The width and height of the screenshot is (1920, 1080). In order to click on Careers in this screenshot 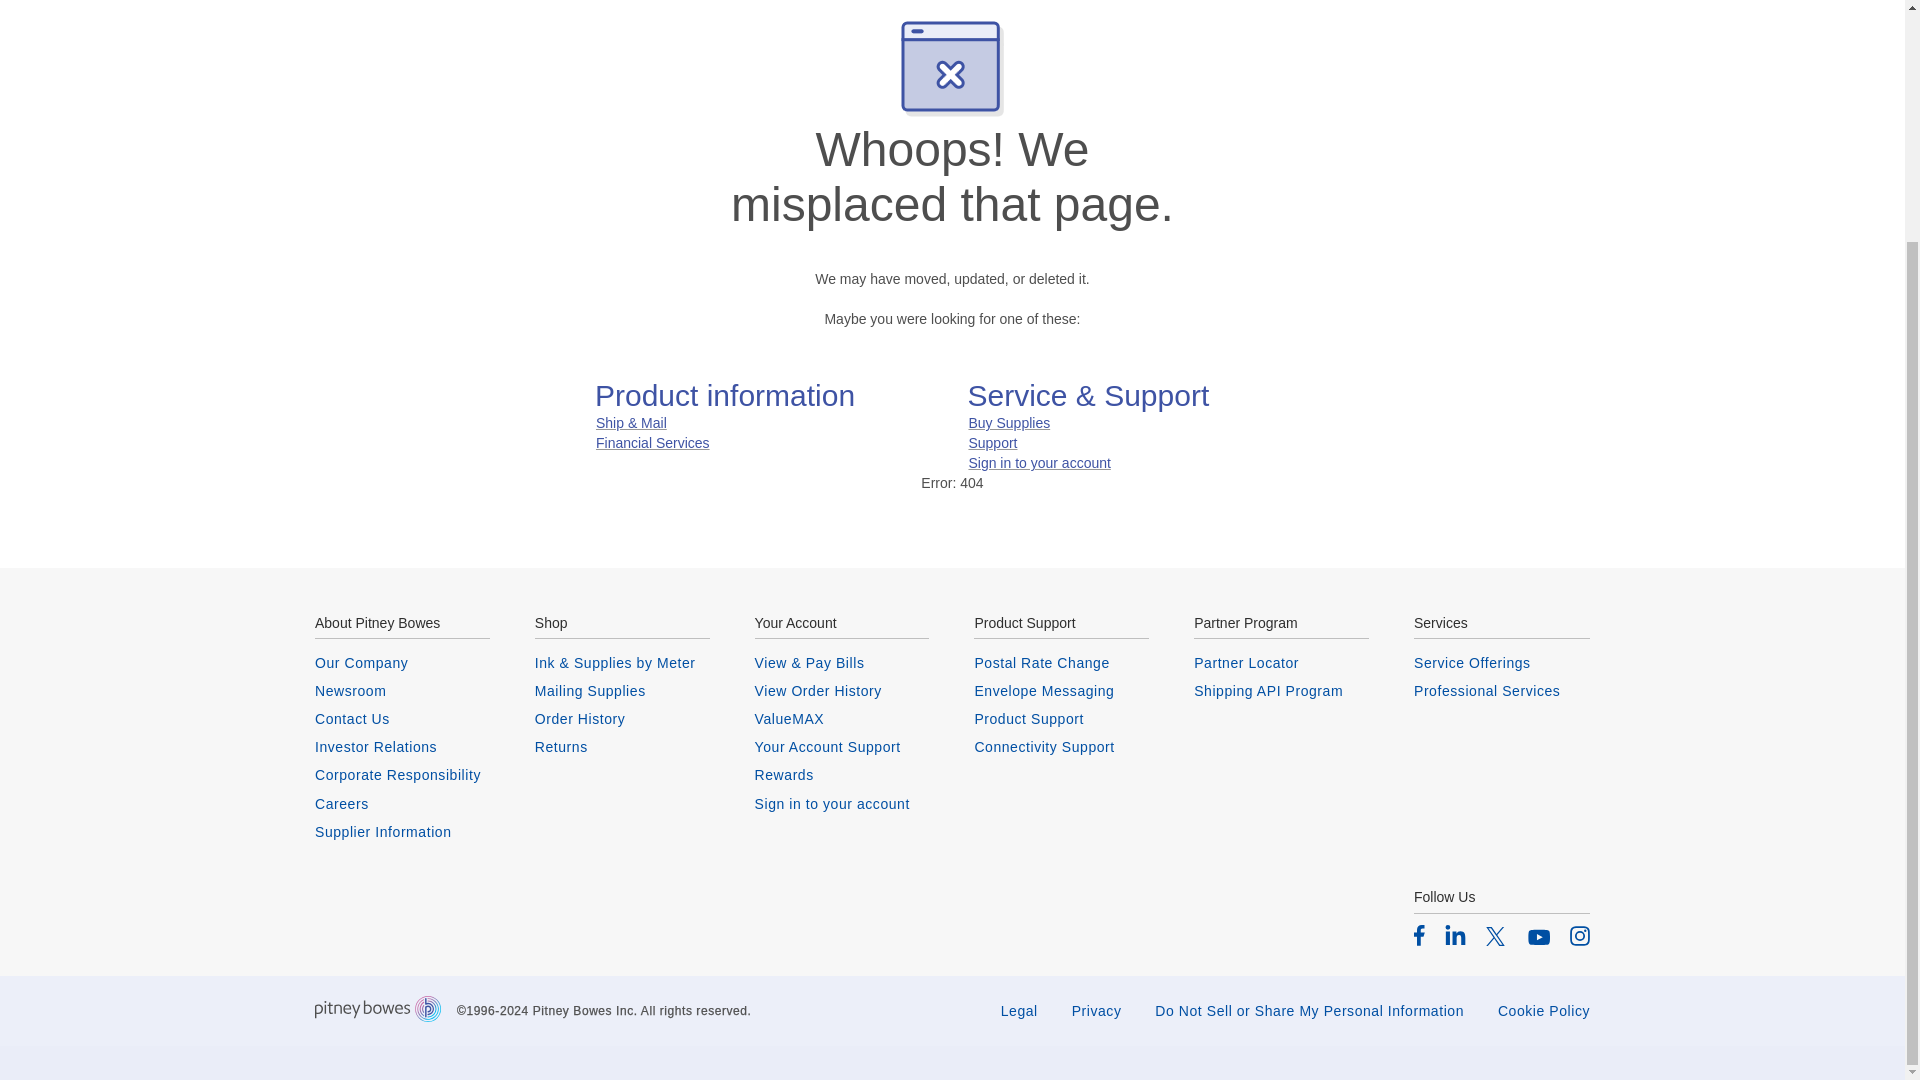, I will do `click(402, 804)`.